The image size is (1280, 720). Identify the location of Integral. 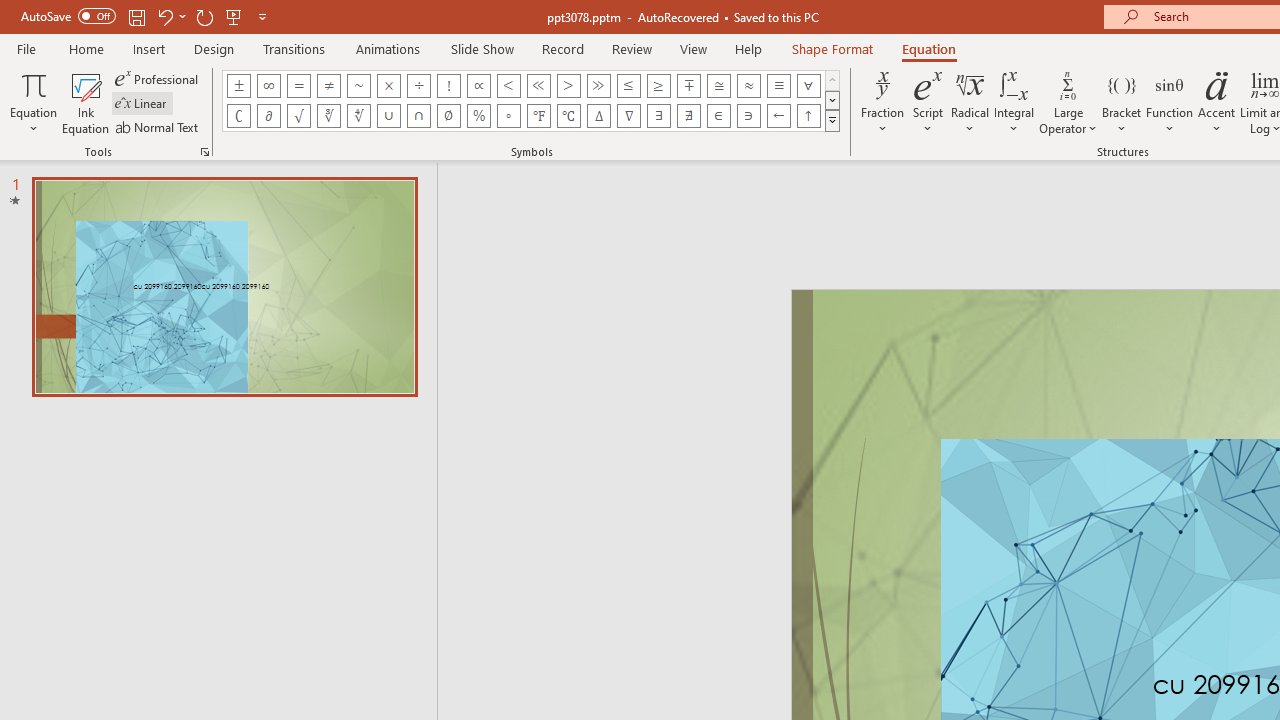
(1014, 102).